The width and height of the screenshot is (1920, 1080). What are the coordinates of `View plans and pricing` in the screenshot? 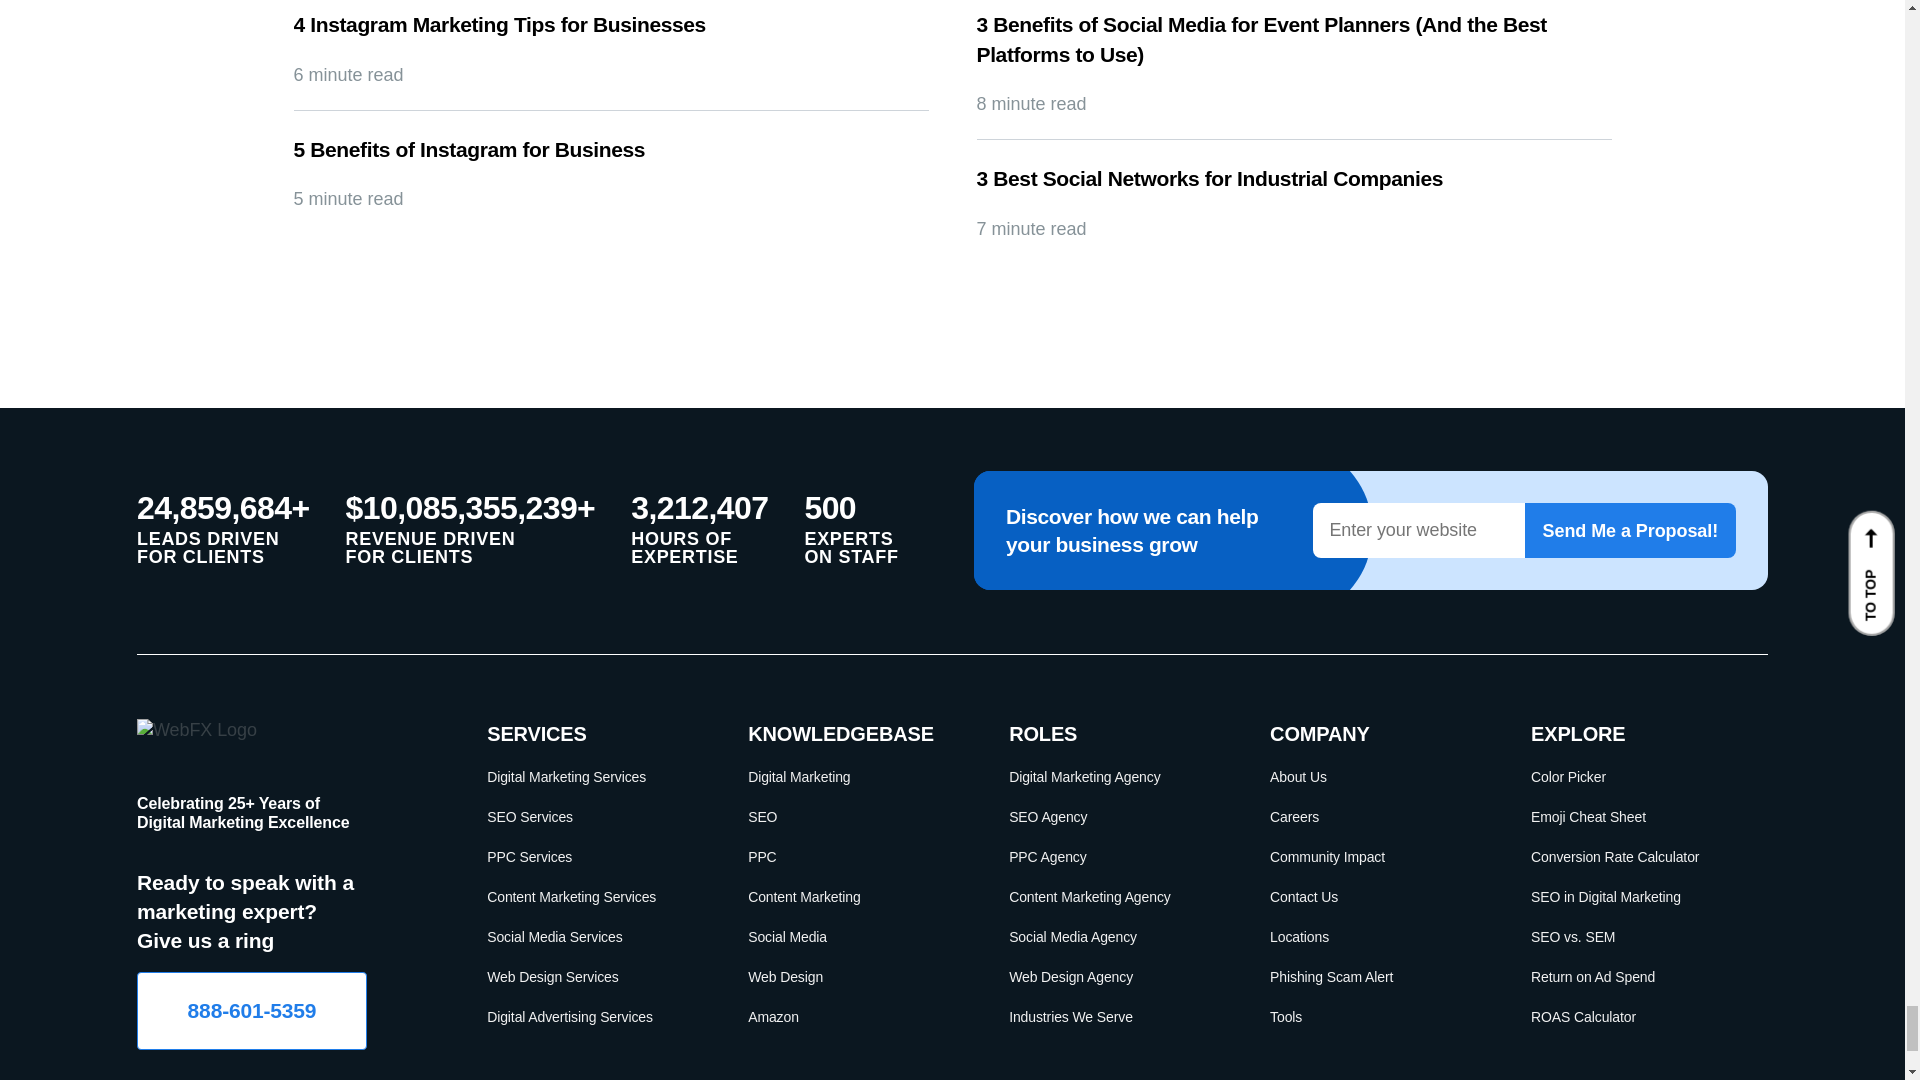 It's located at (594, 816).